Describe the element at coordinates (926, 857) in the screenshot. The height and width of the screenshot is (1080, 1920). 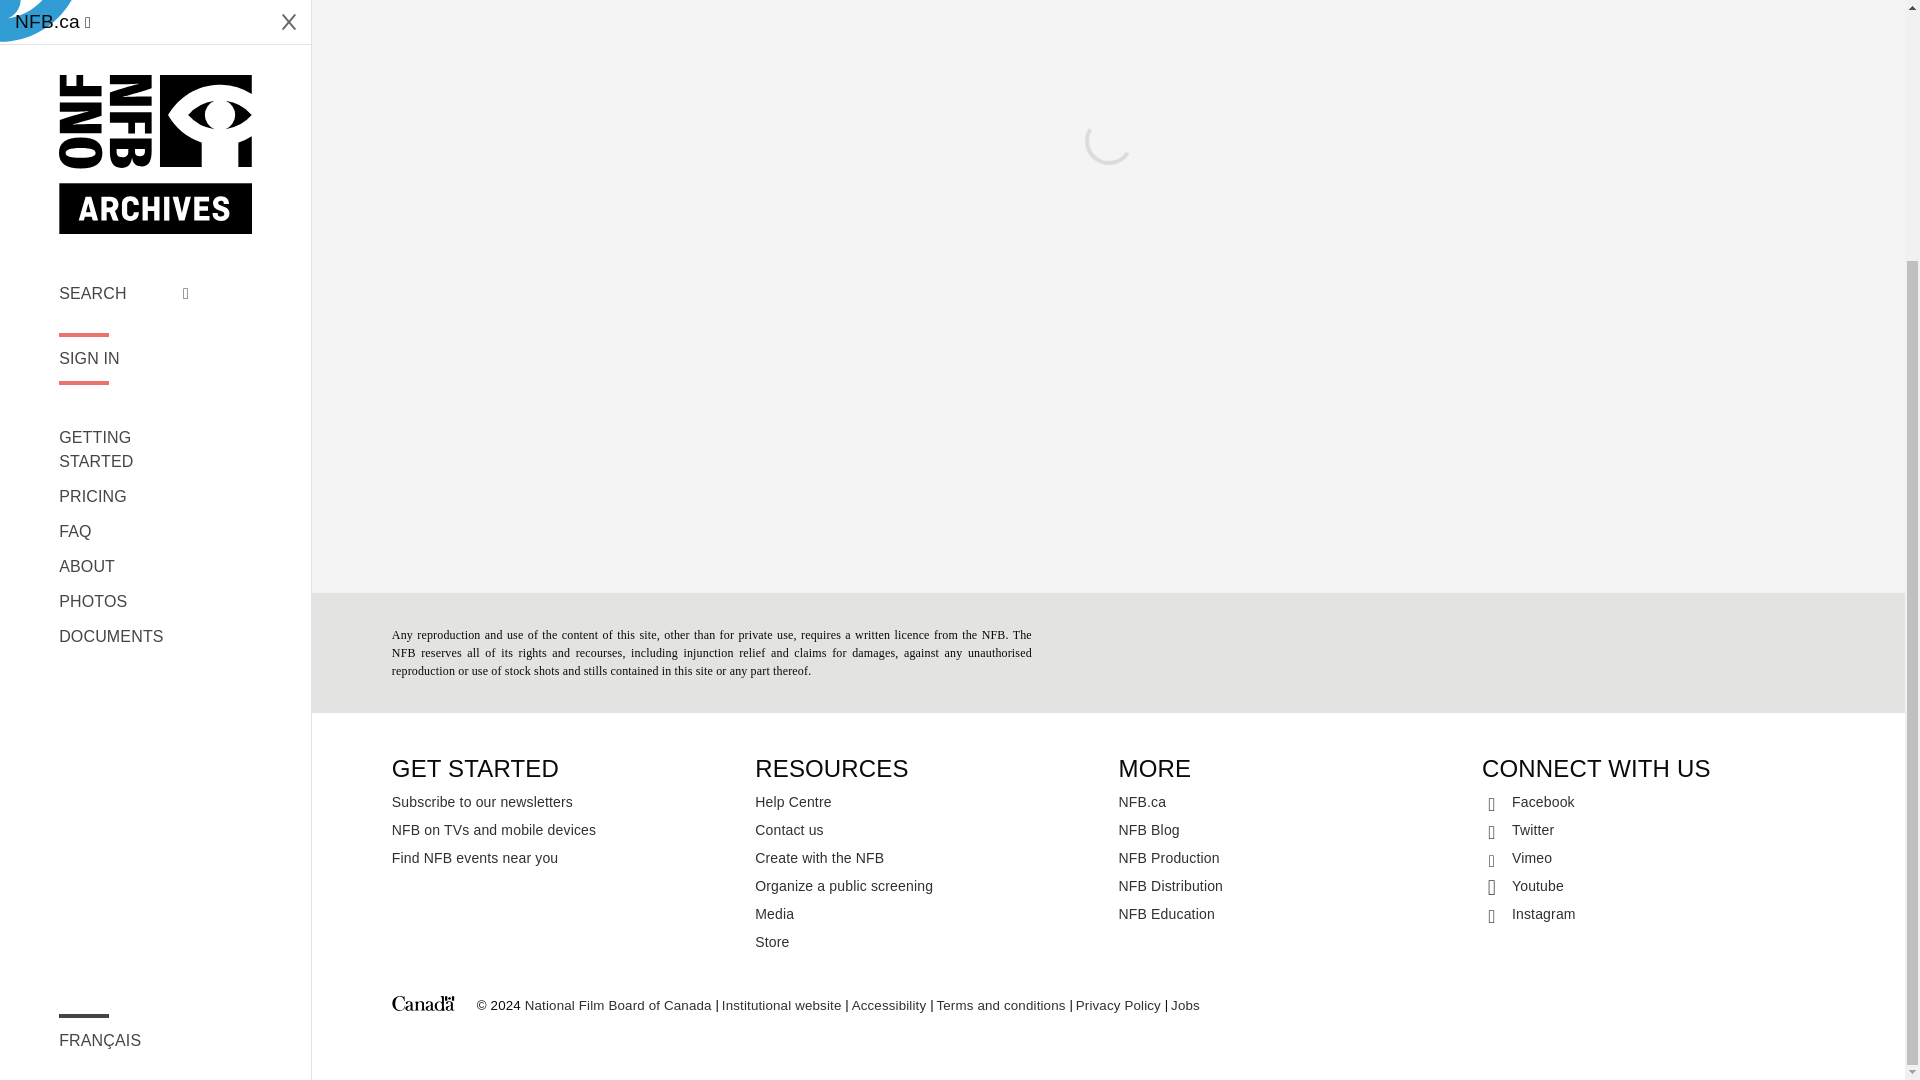
I see `Create with the NFB` at that location.